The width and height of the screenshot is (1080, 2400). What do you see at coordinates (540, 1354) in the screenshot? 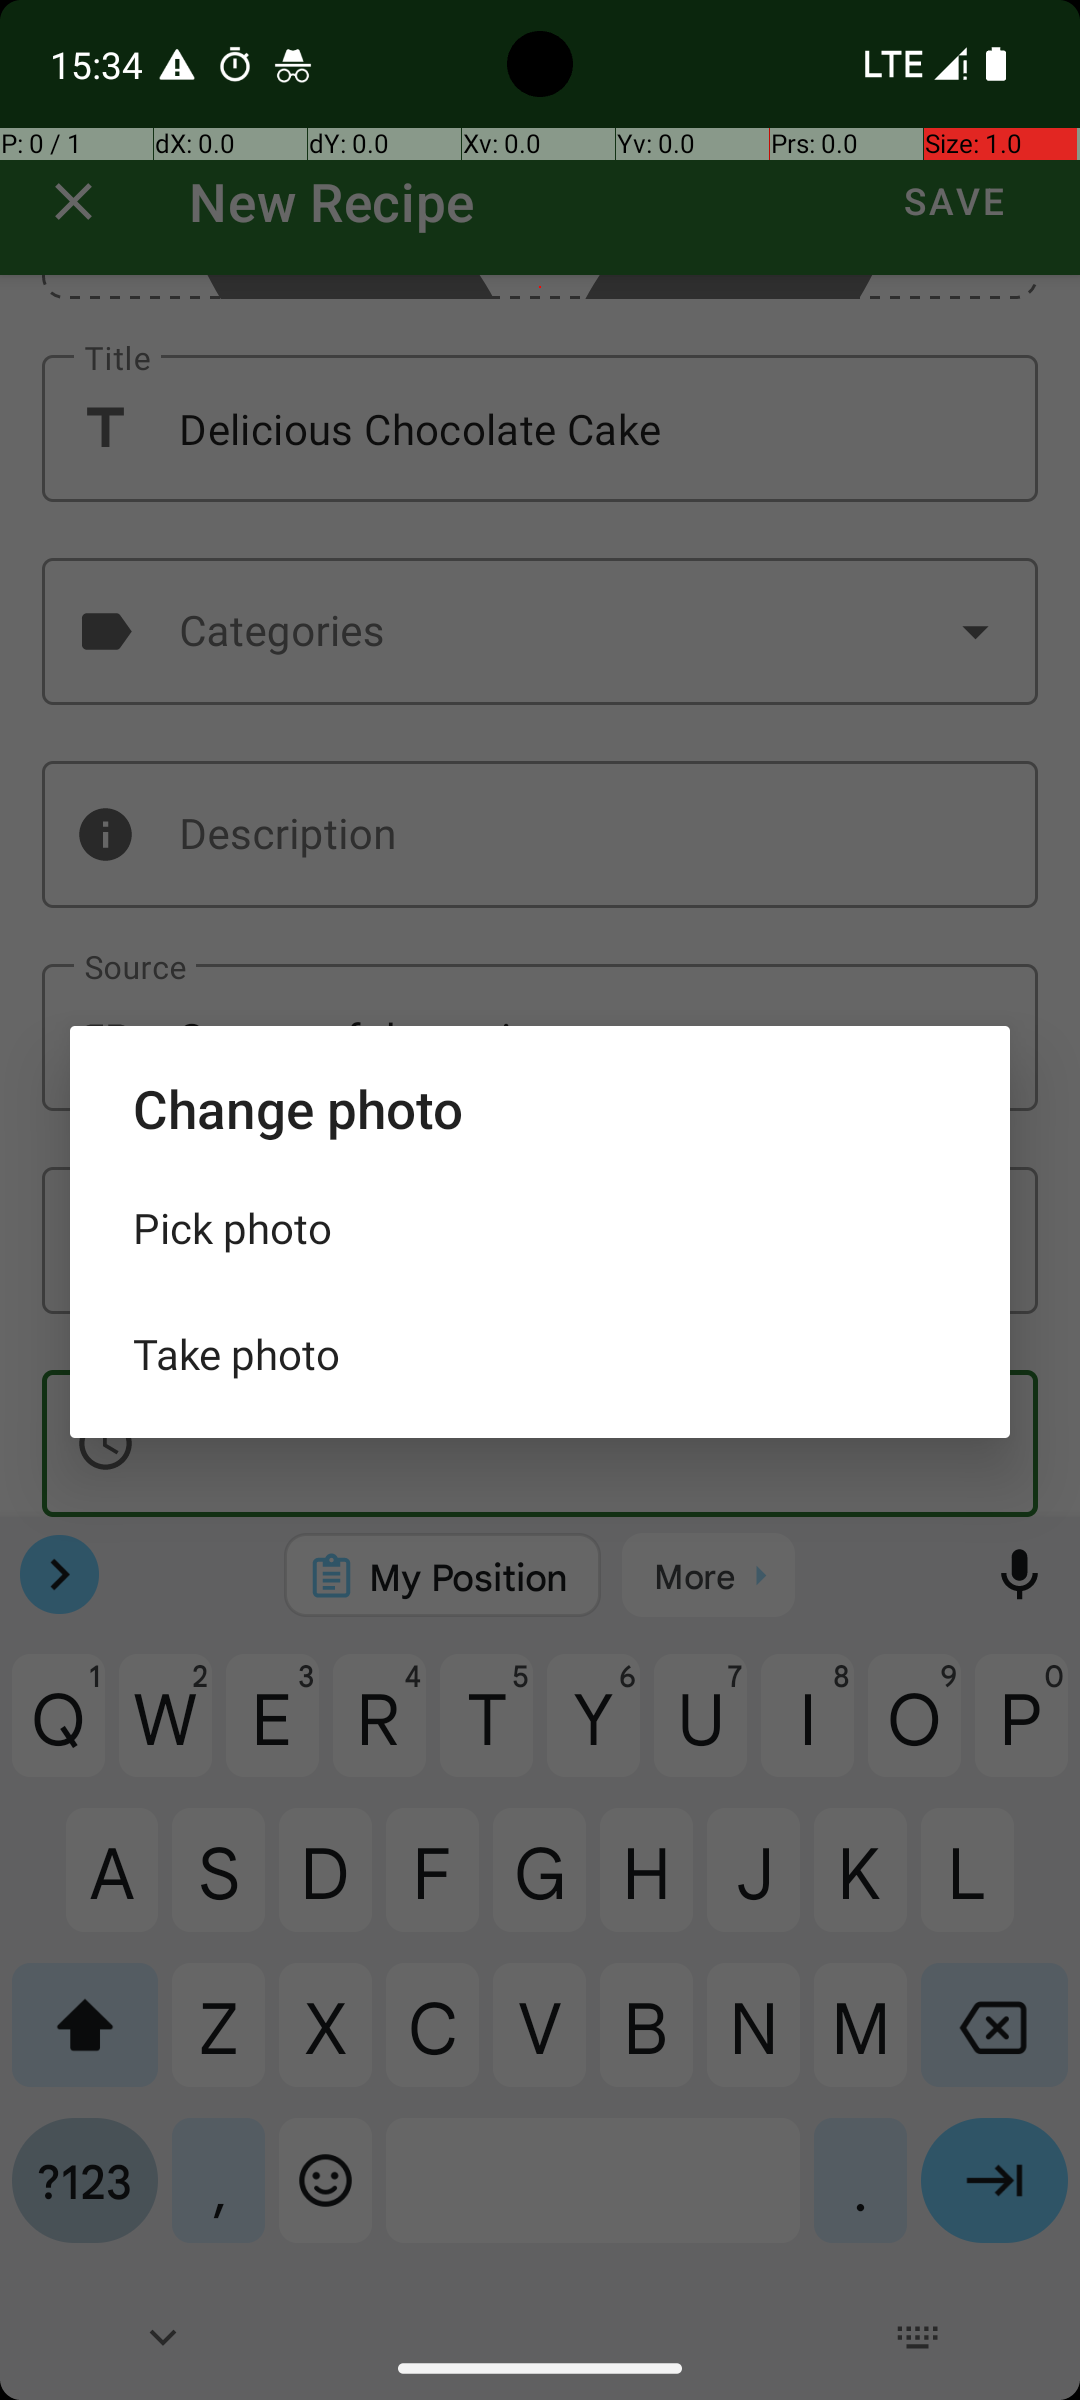
I see `Take photo` at bounding box center [540, 1354].